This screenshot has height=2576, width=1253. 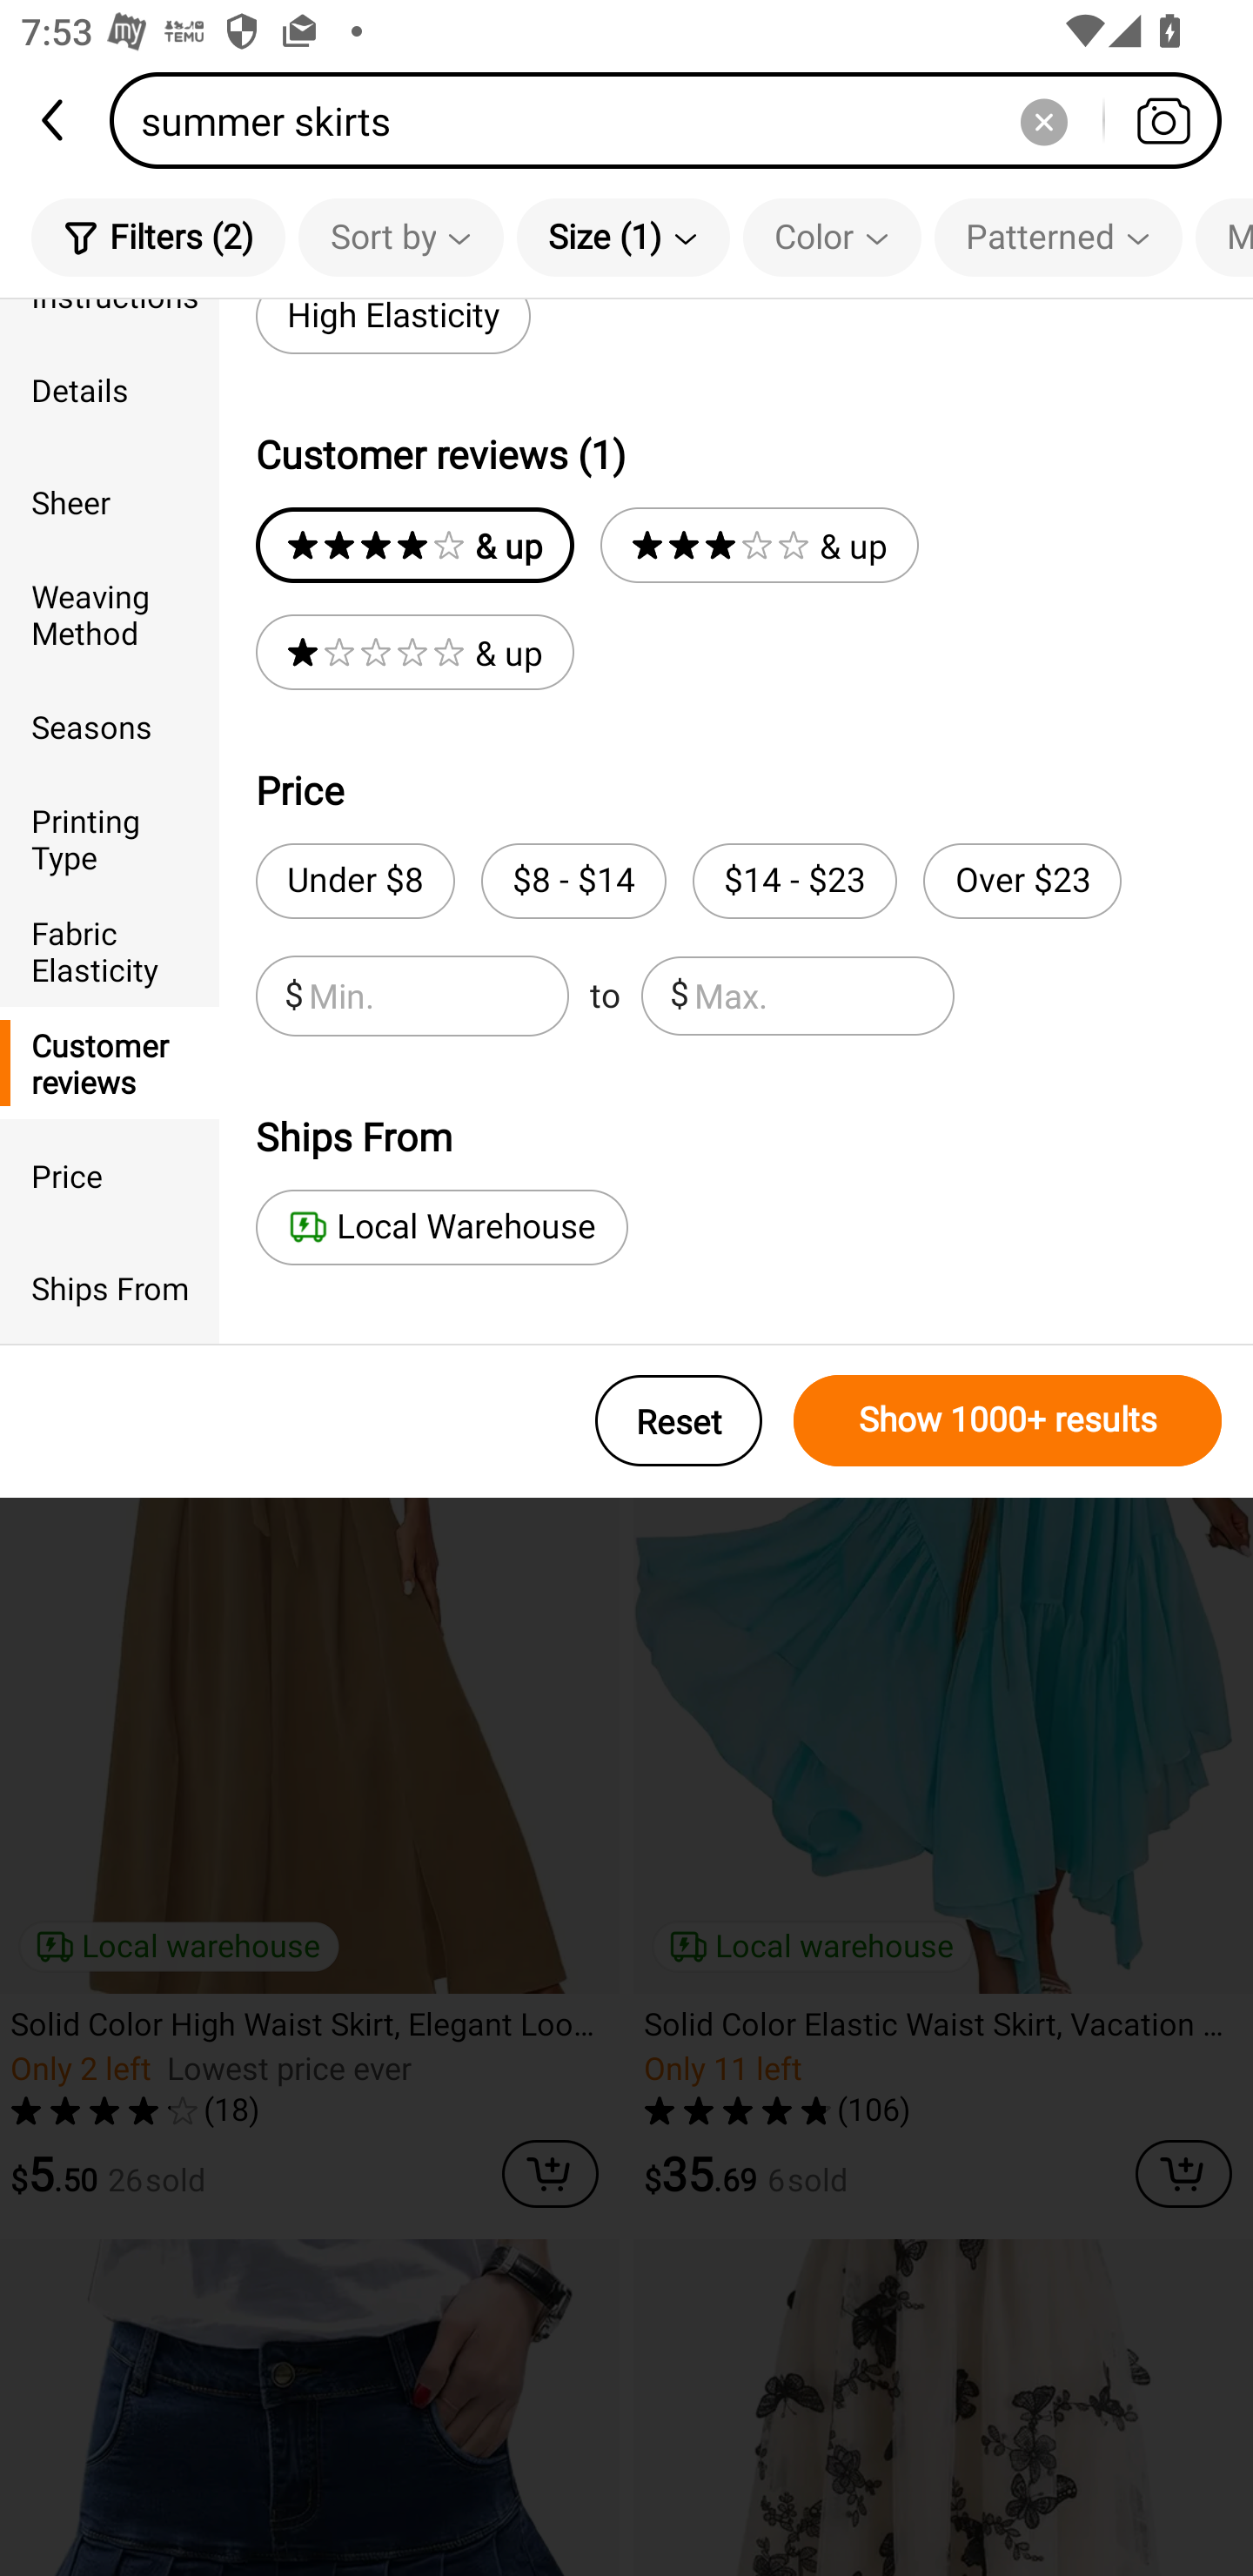 What do you see at coordinates (1008, 1420) in the screenshot?
I see `Show 1000+ results` at bounding box center [1008, 1420].